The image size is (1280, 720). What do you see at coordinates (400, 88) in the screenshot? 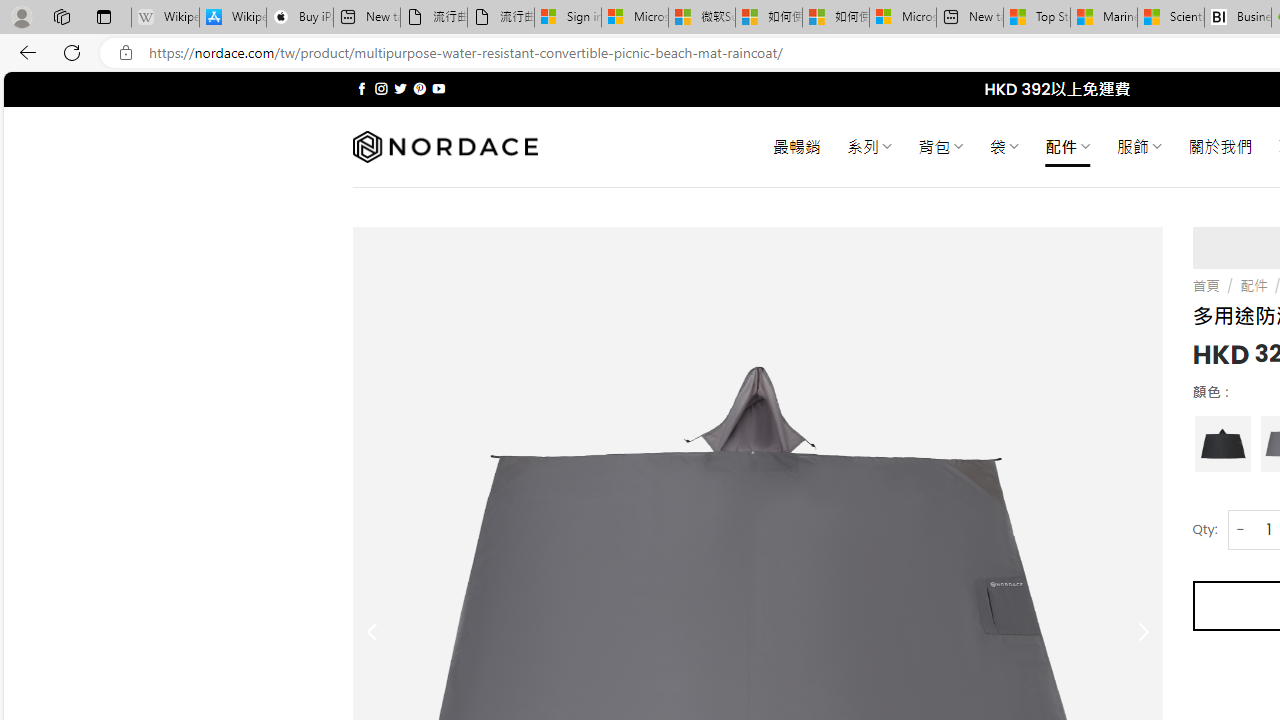
I see `Follow on Twitter` at bounding box center [400, 88].